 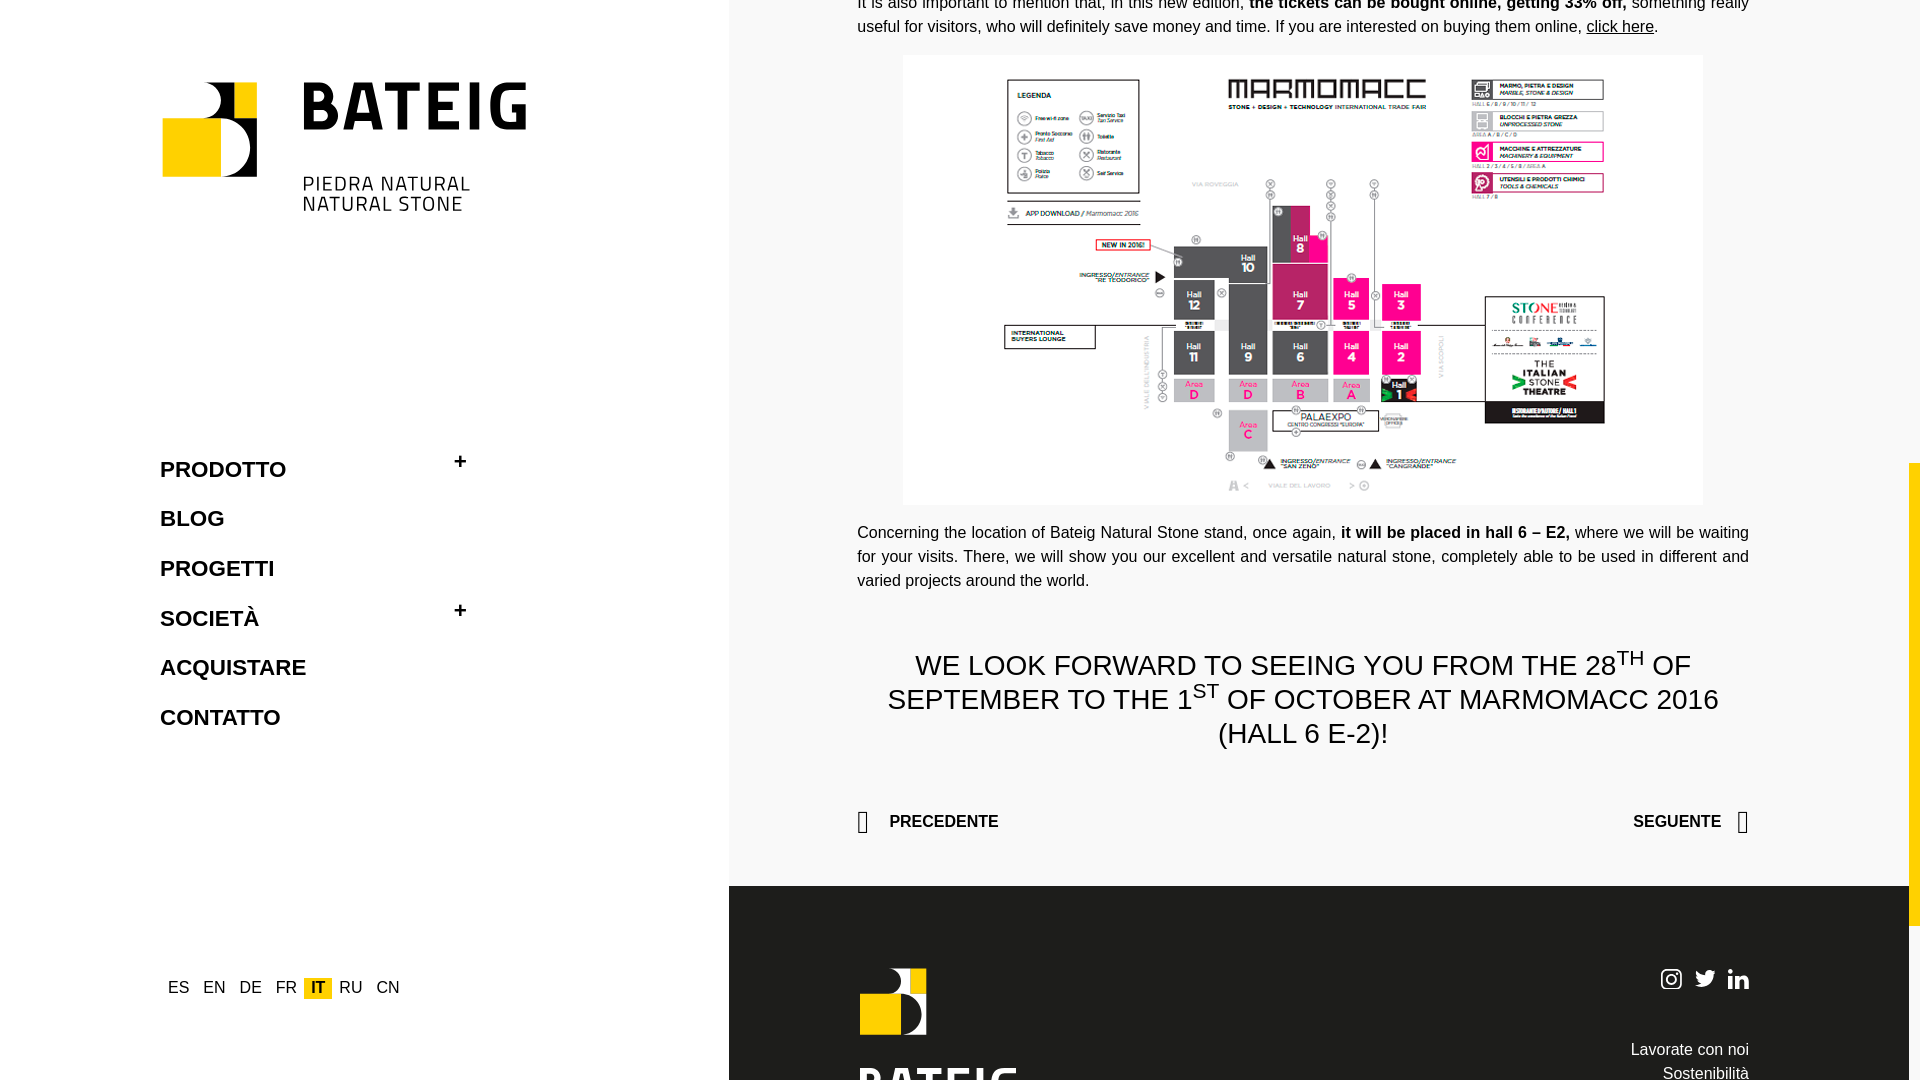 What do you see at coordinates (1738, 978) in the screenshot?
I see `Linkedin icon link` at bounding box center [1738, 978].